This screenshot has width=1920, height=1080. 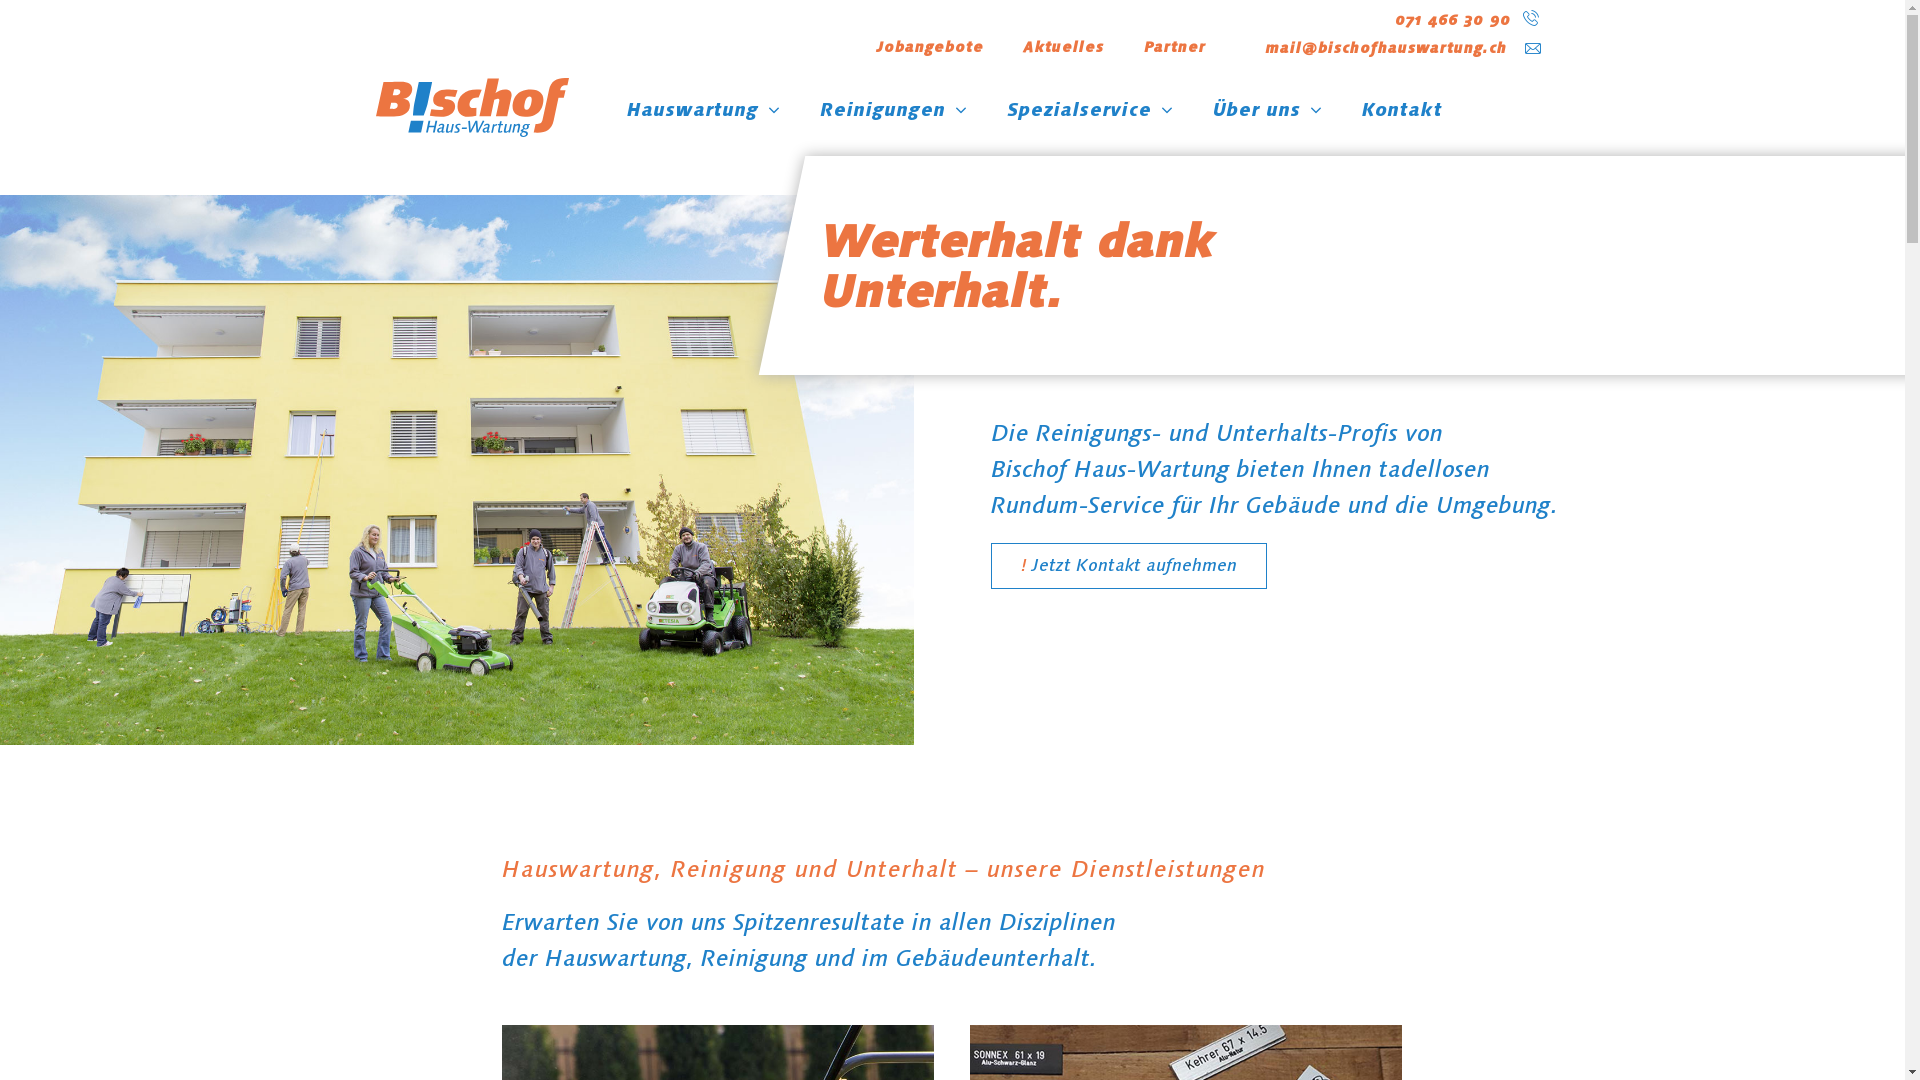 I want to click on mail@bischofhauswartung.ch, so click(x=1386, y=48).